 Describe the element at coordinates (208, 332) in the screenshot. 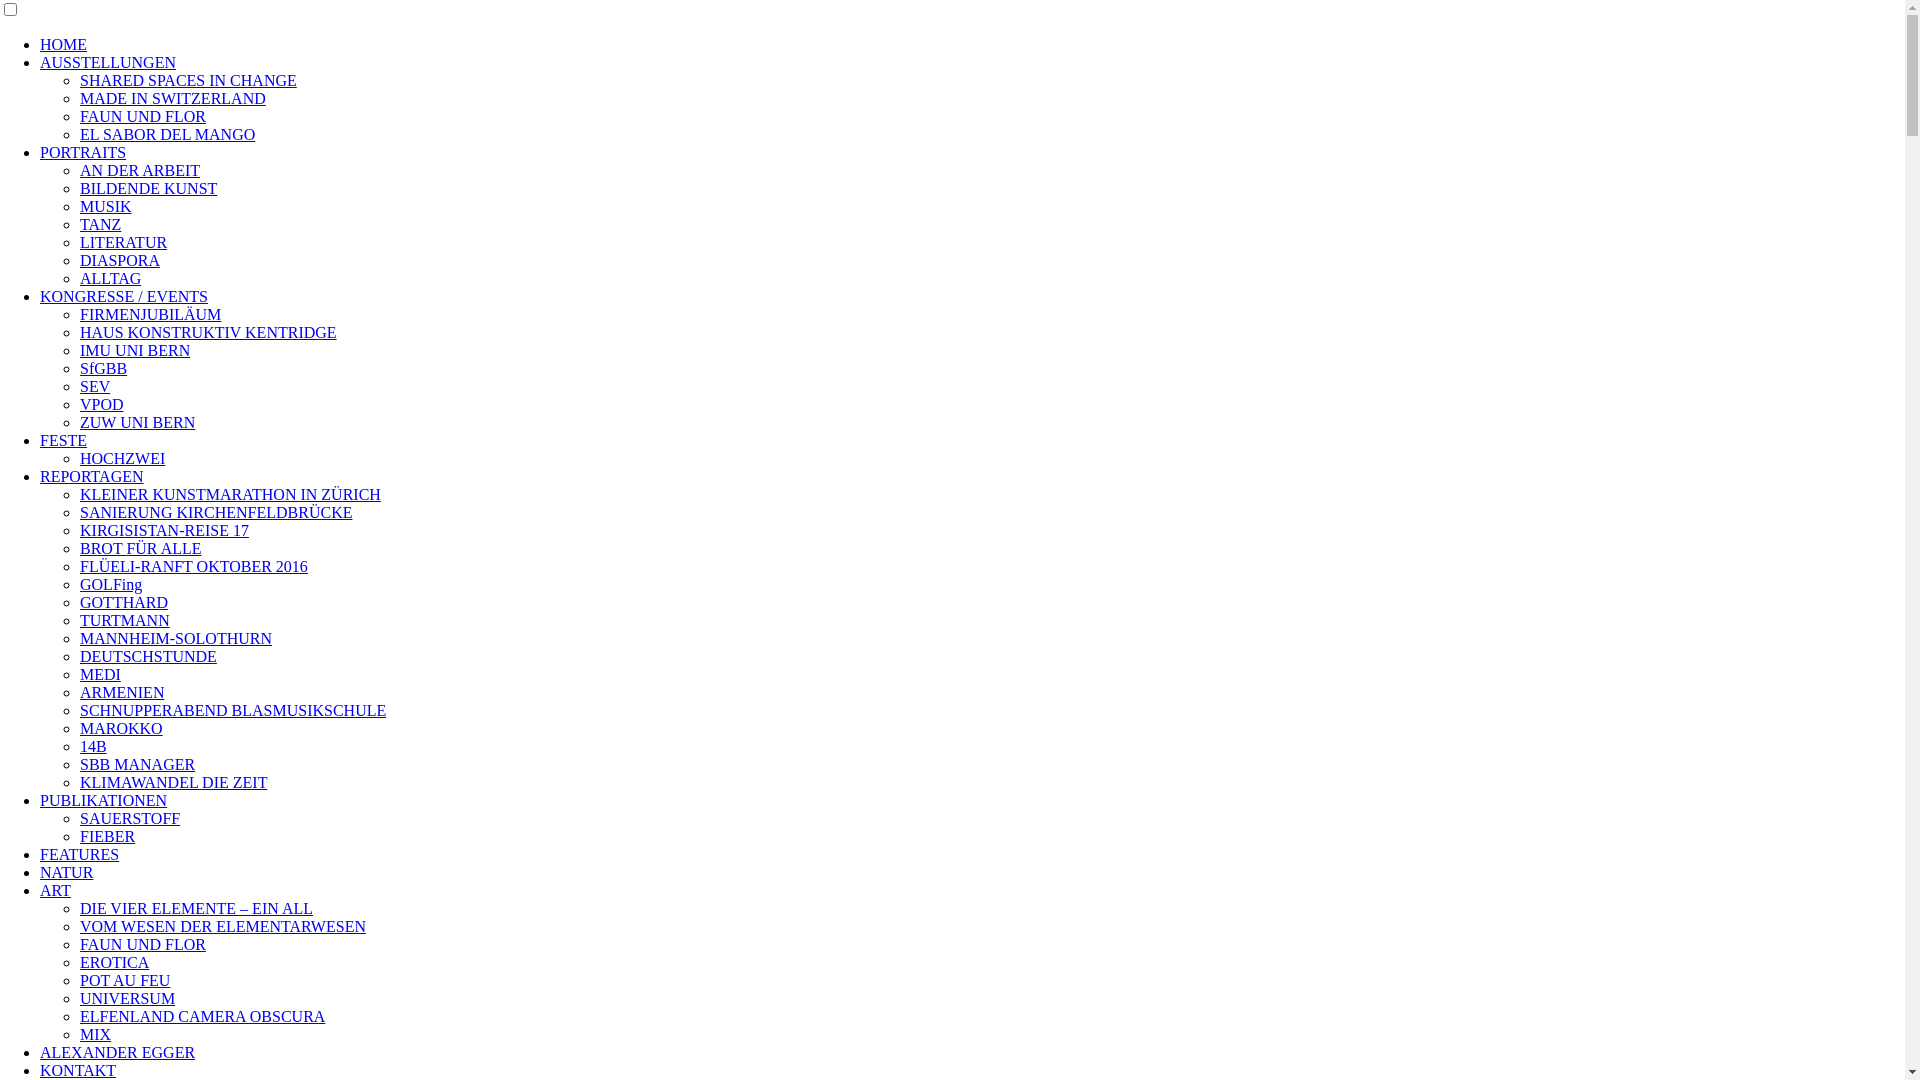

I see `HAUS KONSTRUKTIV KENTRIDGE` at that location.